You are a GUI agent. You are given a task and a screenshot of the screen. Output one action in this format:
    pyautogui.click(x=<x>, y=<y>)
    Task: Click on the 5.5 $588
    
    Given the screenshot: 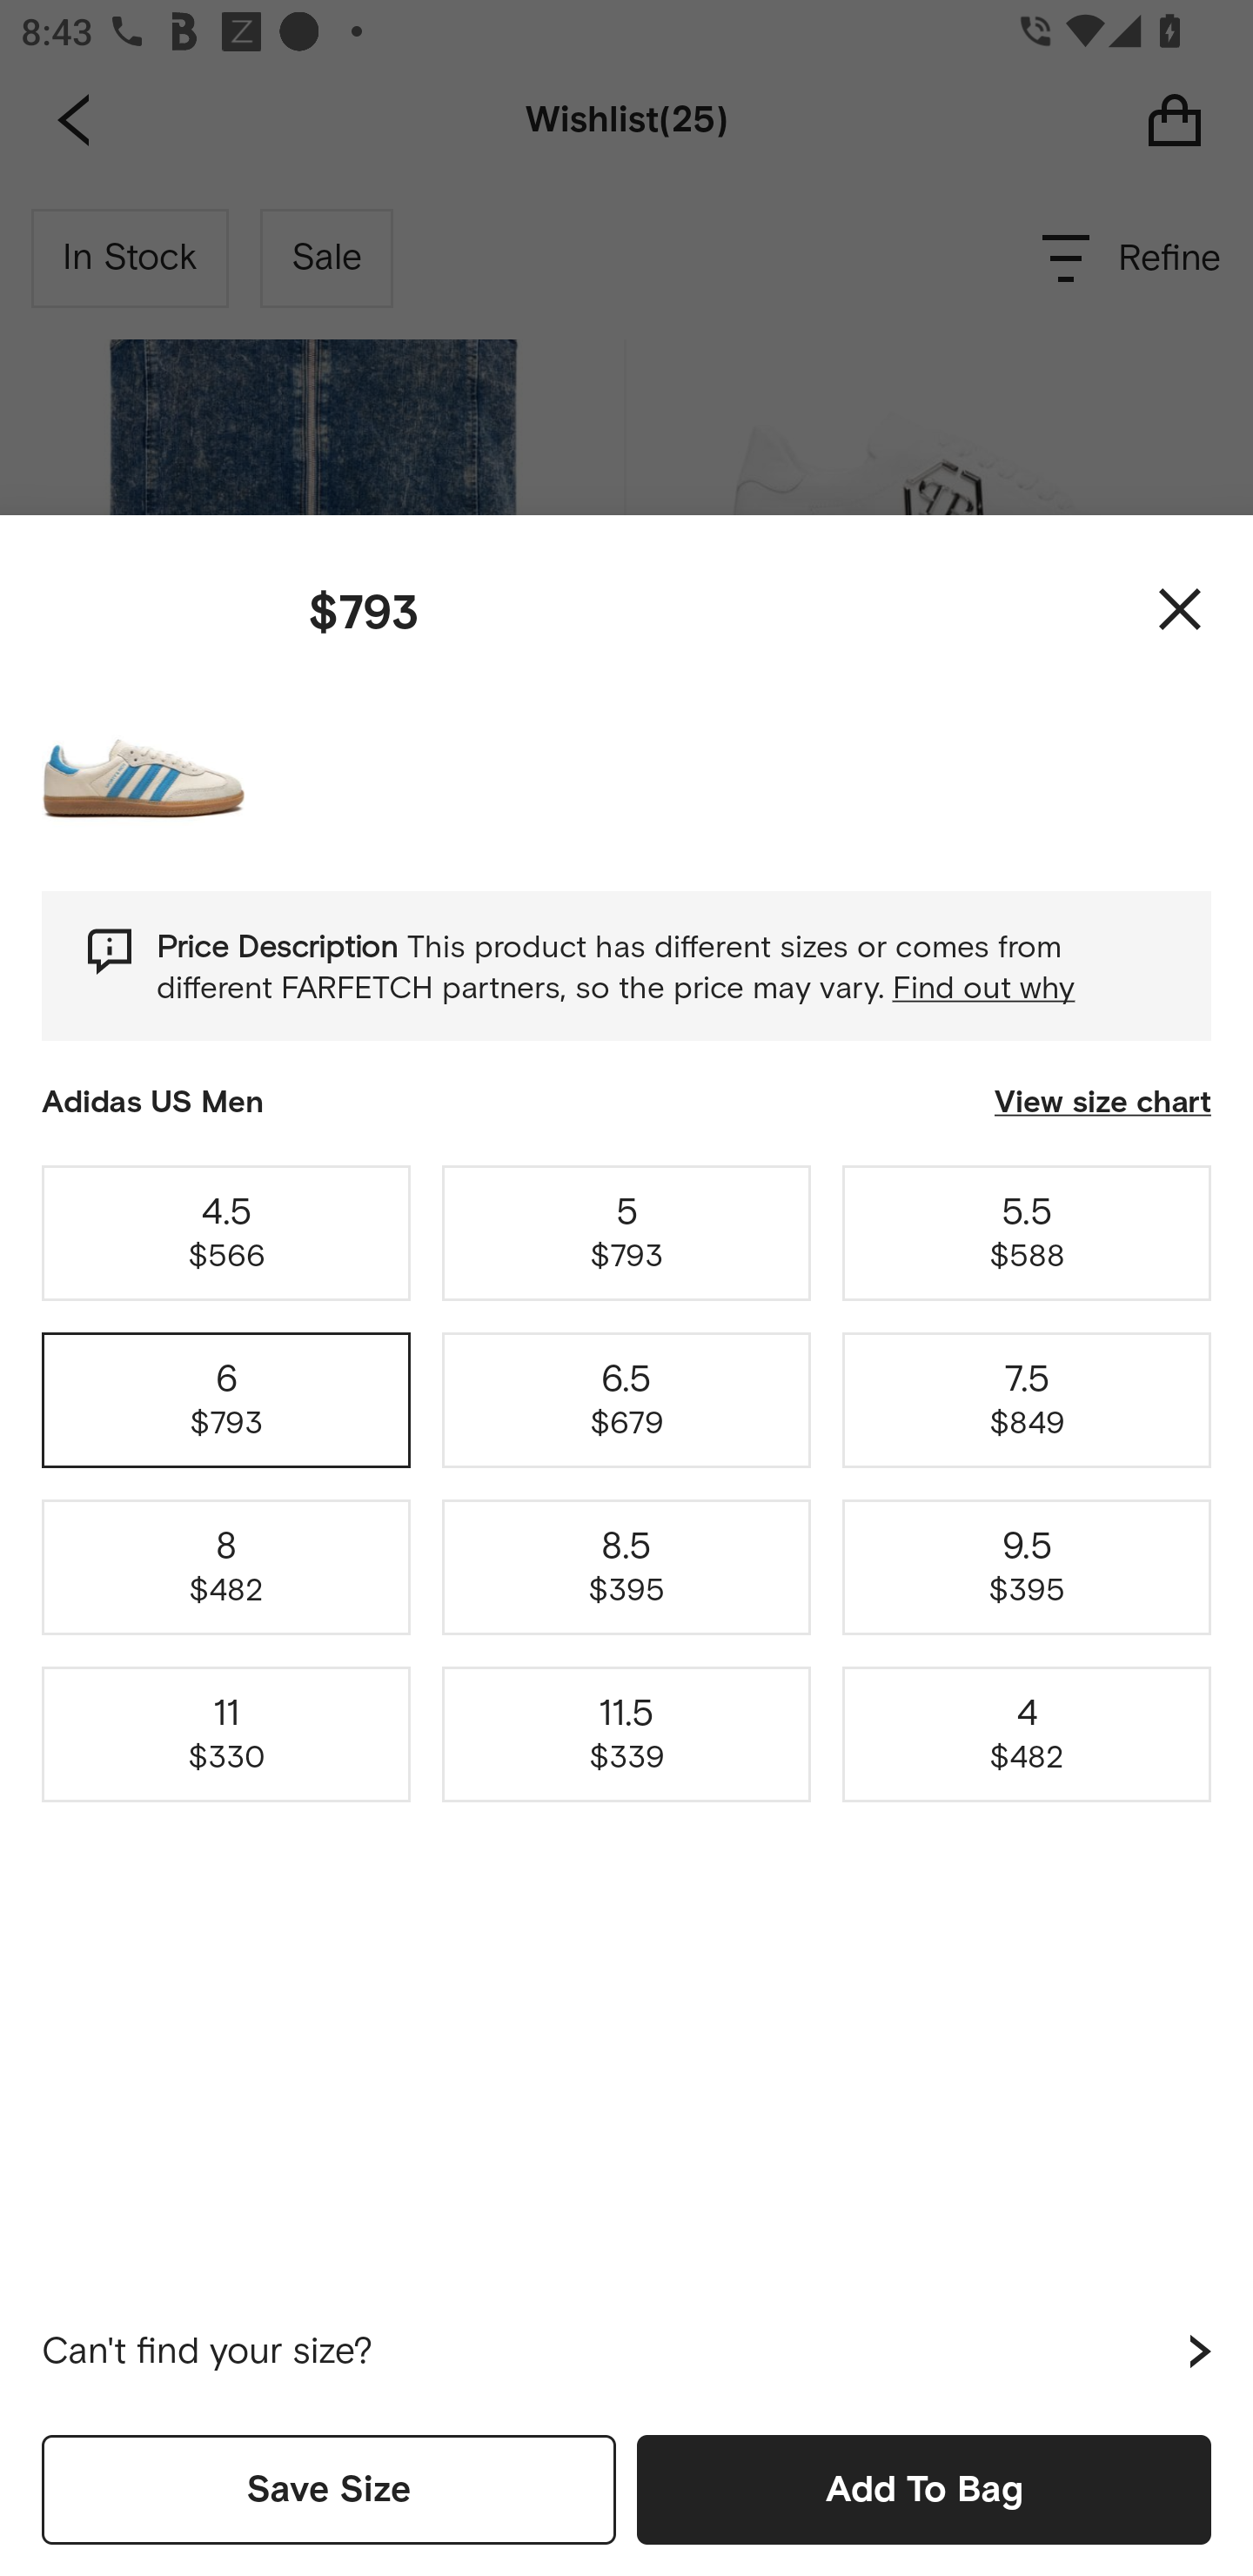 What is the action you would take?
    pyautogui.click(x=1027, y=1232)
    